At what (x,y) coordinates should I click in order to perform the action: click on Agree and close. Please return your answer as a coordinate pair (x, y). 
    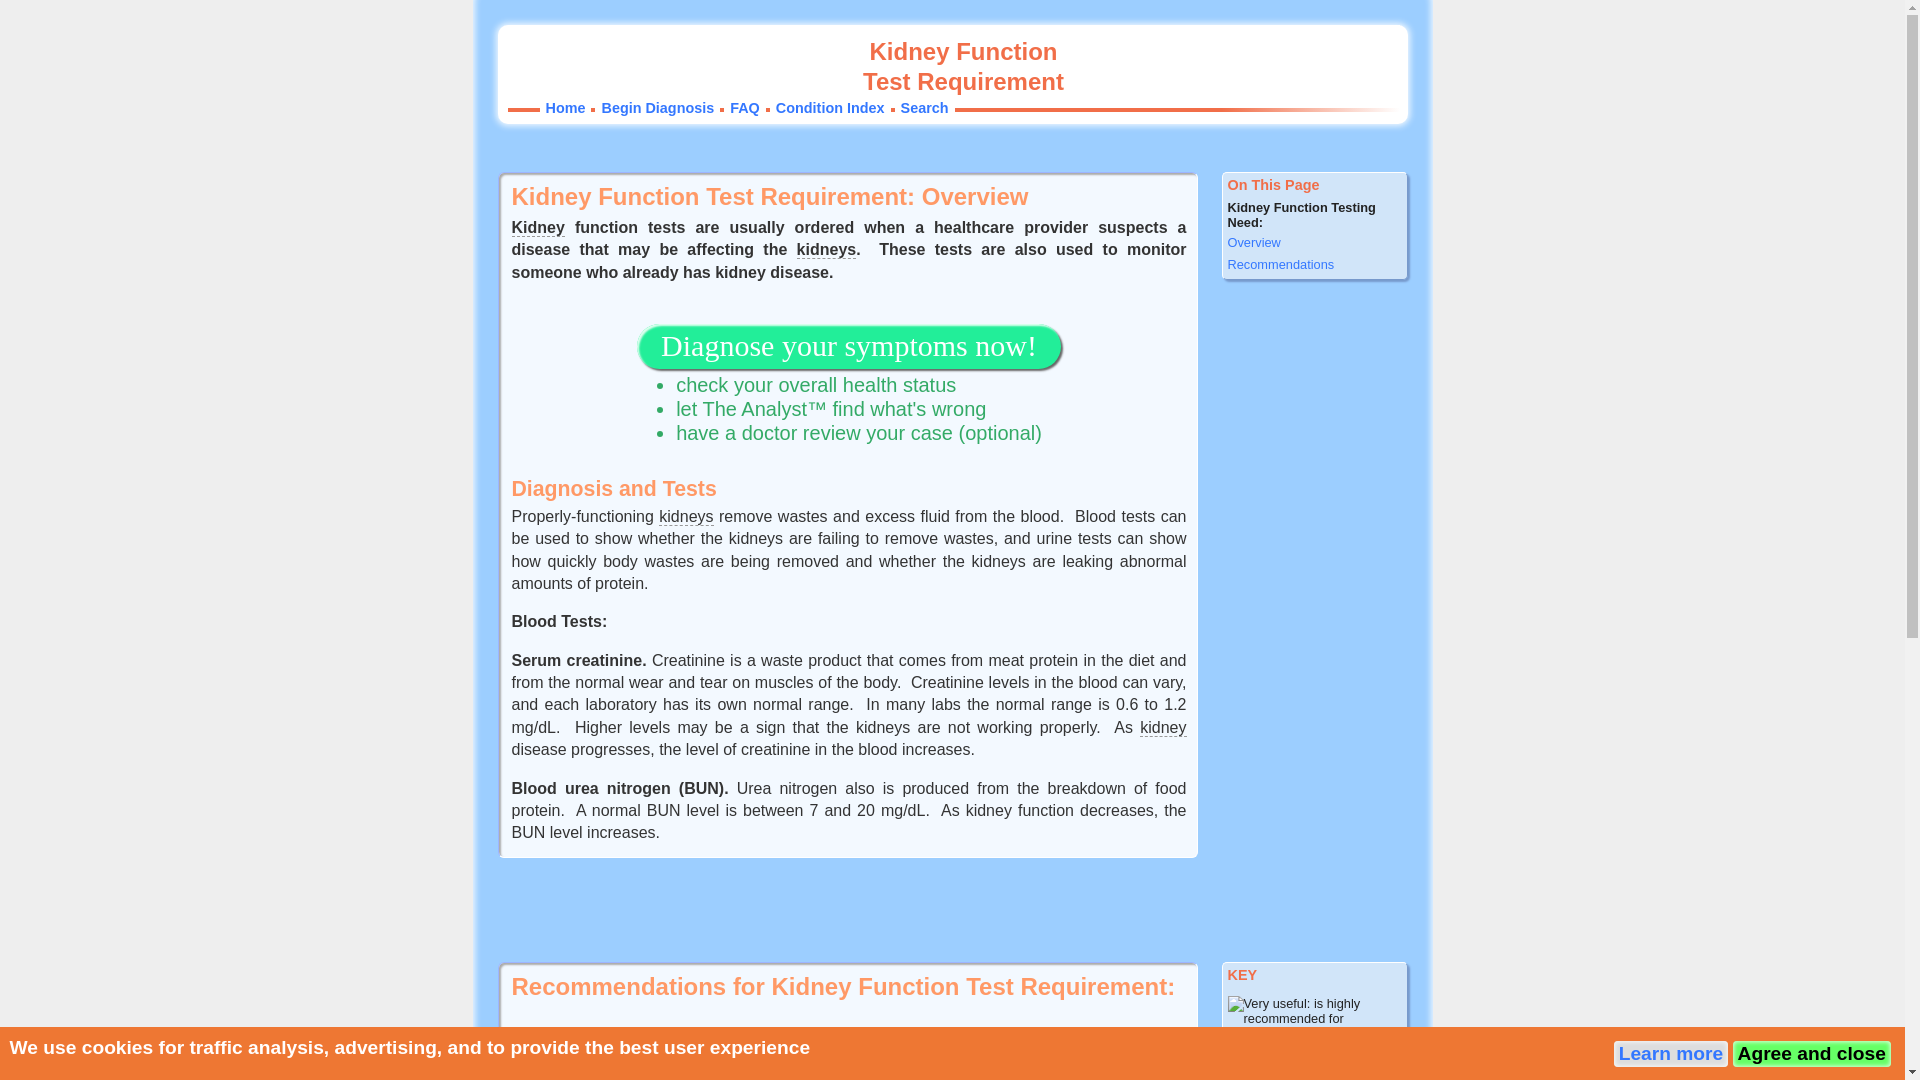
    Looking at the image, I should click on (1811, 1053).